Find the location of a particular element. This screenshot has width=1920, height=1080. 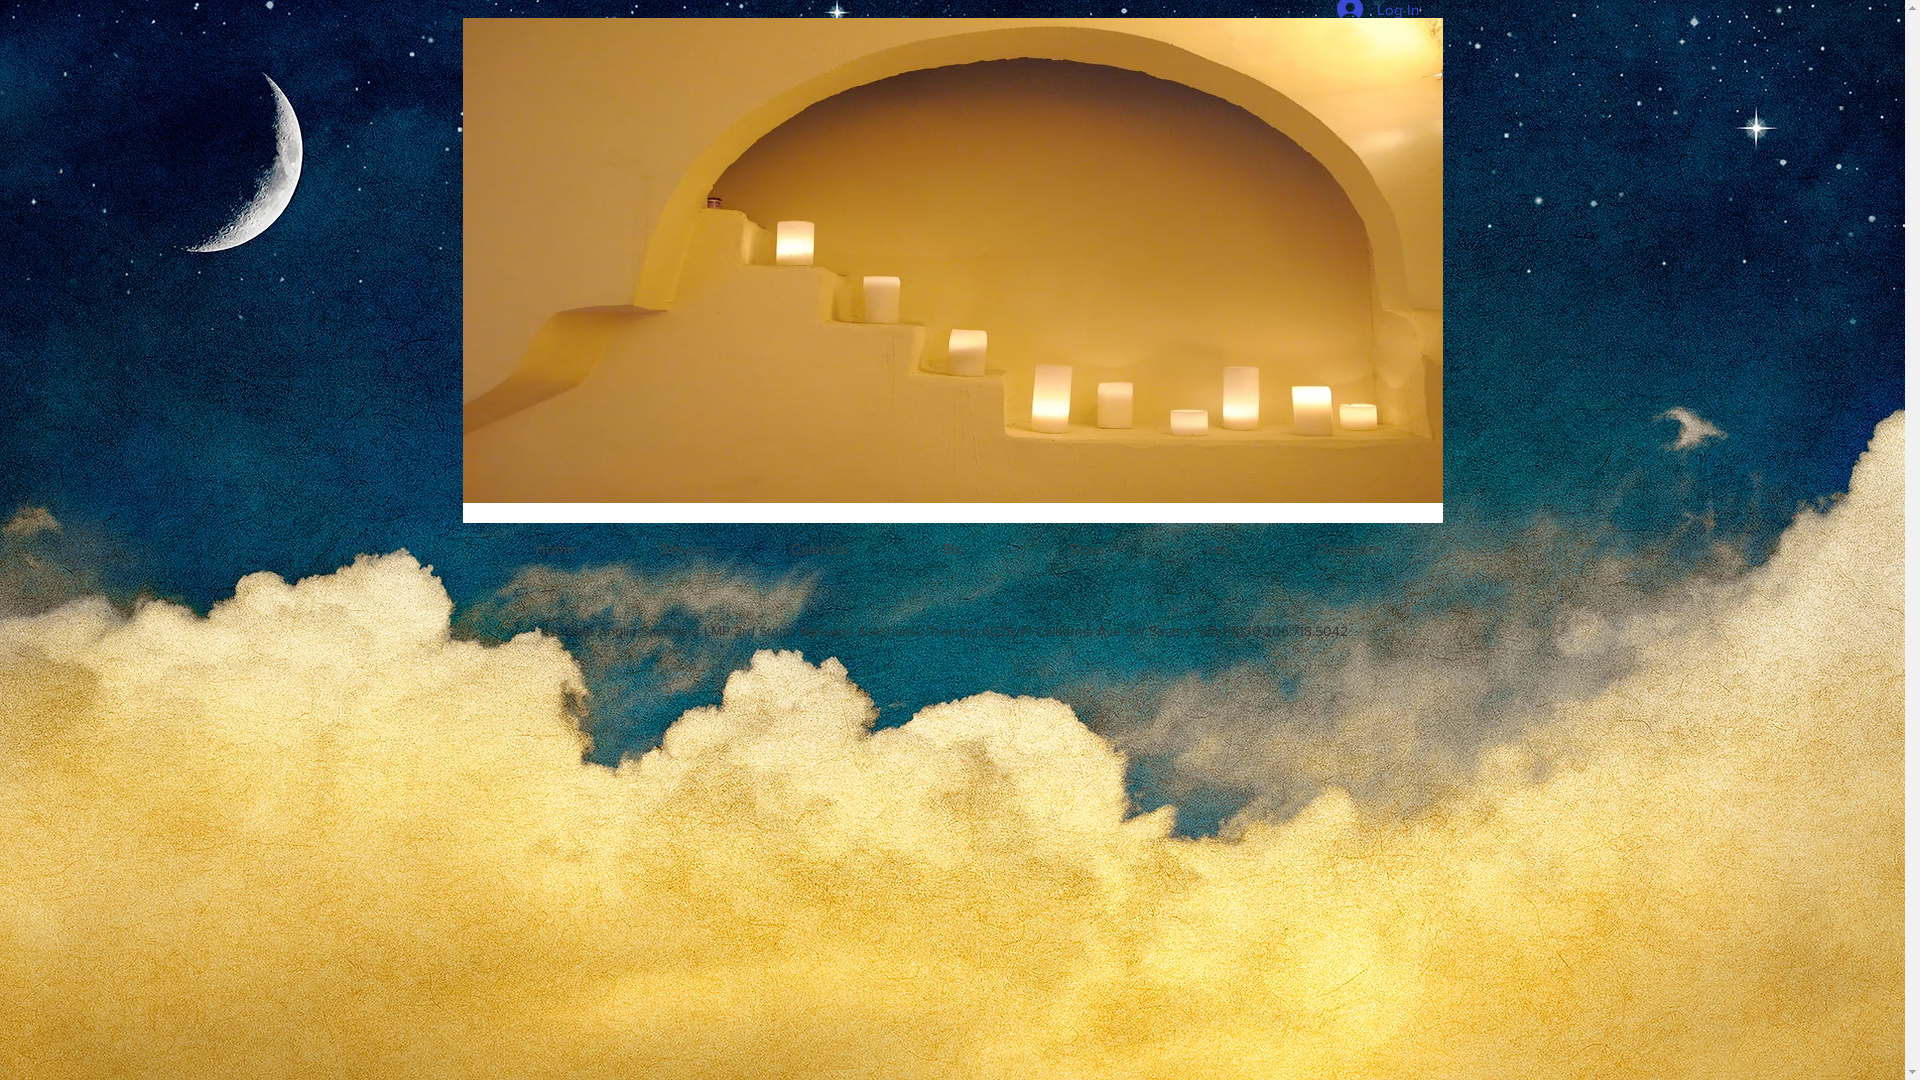

candle wall is located at coordinates (952, 260).